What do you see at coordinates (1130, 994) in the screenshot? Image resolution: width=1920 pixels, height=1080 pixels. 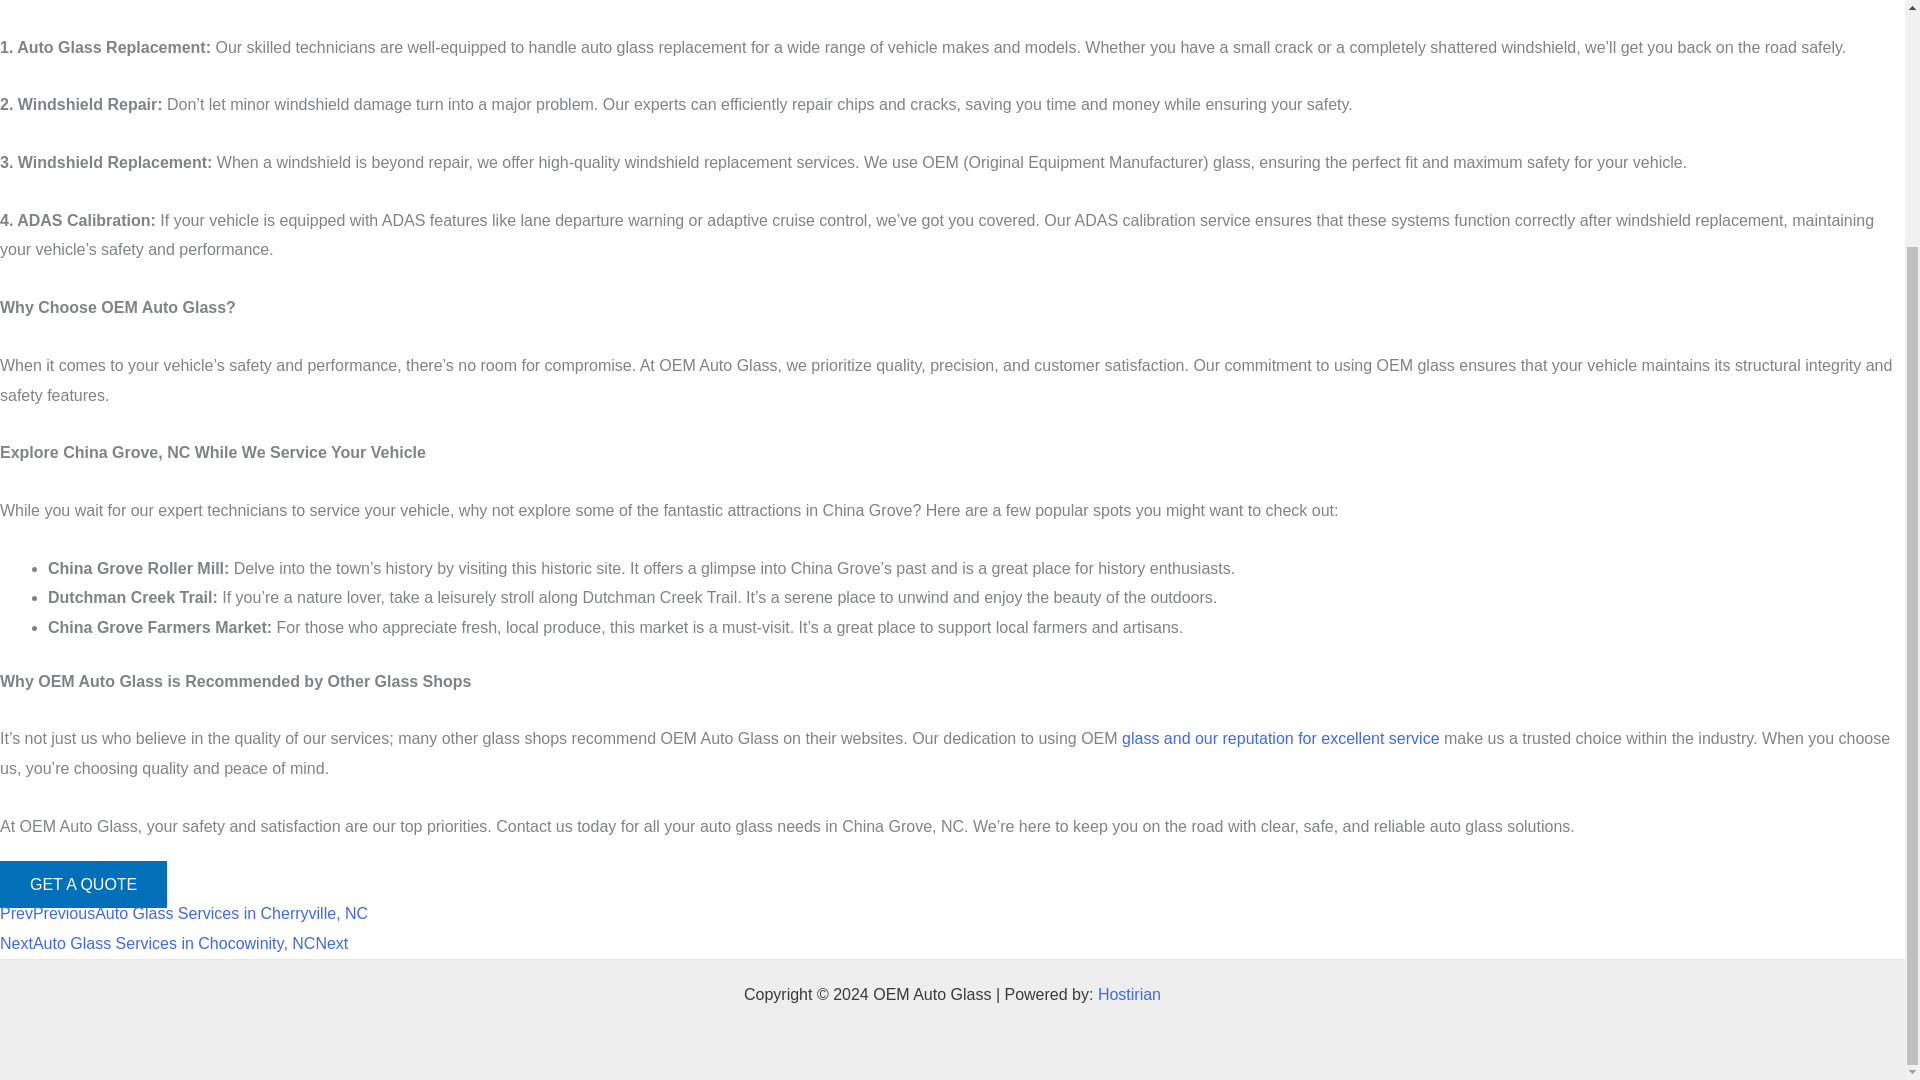 I see `Hostirian` at bounding box center [1130, 994].